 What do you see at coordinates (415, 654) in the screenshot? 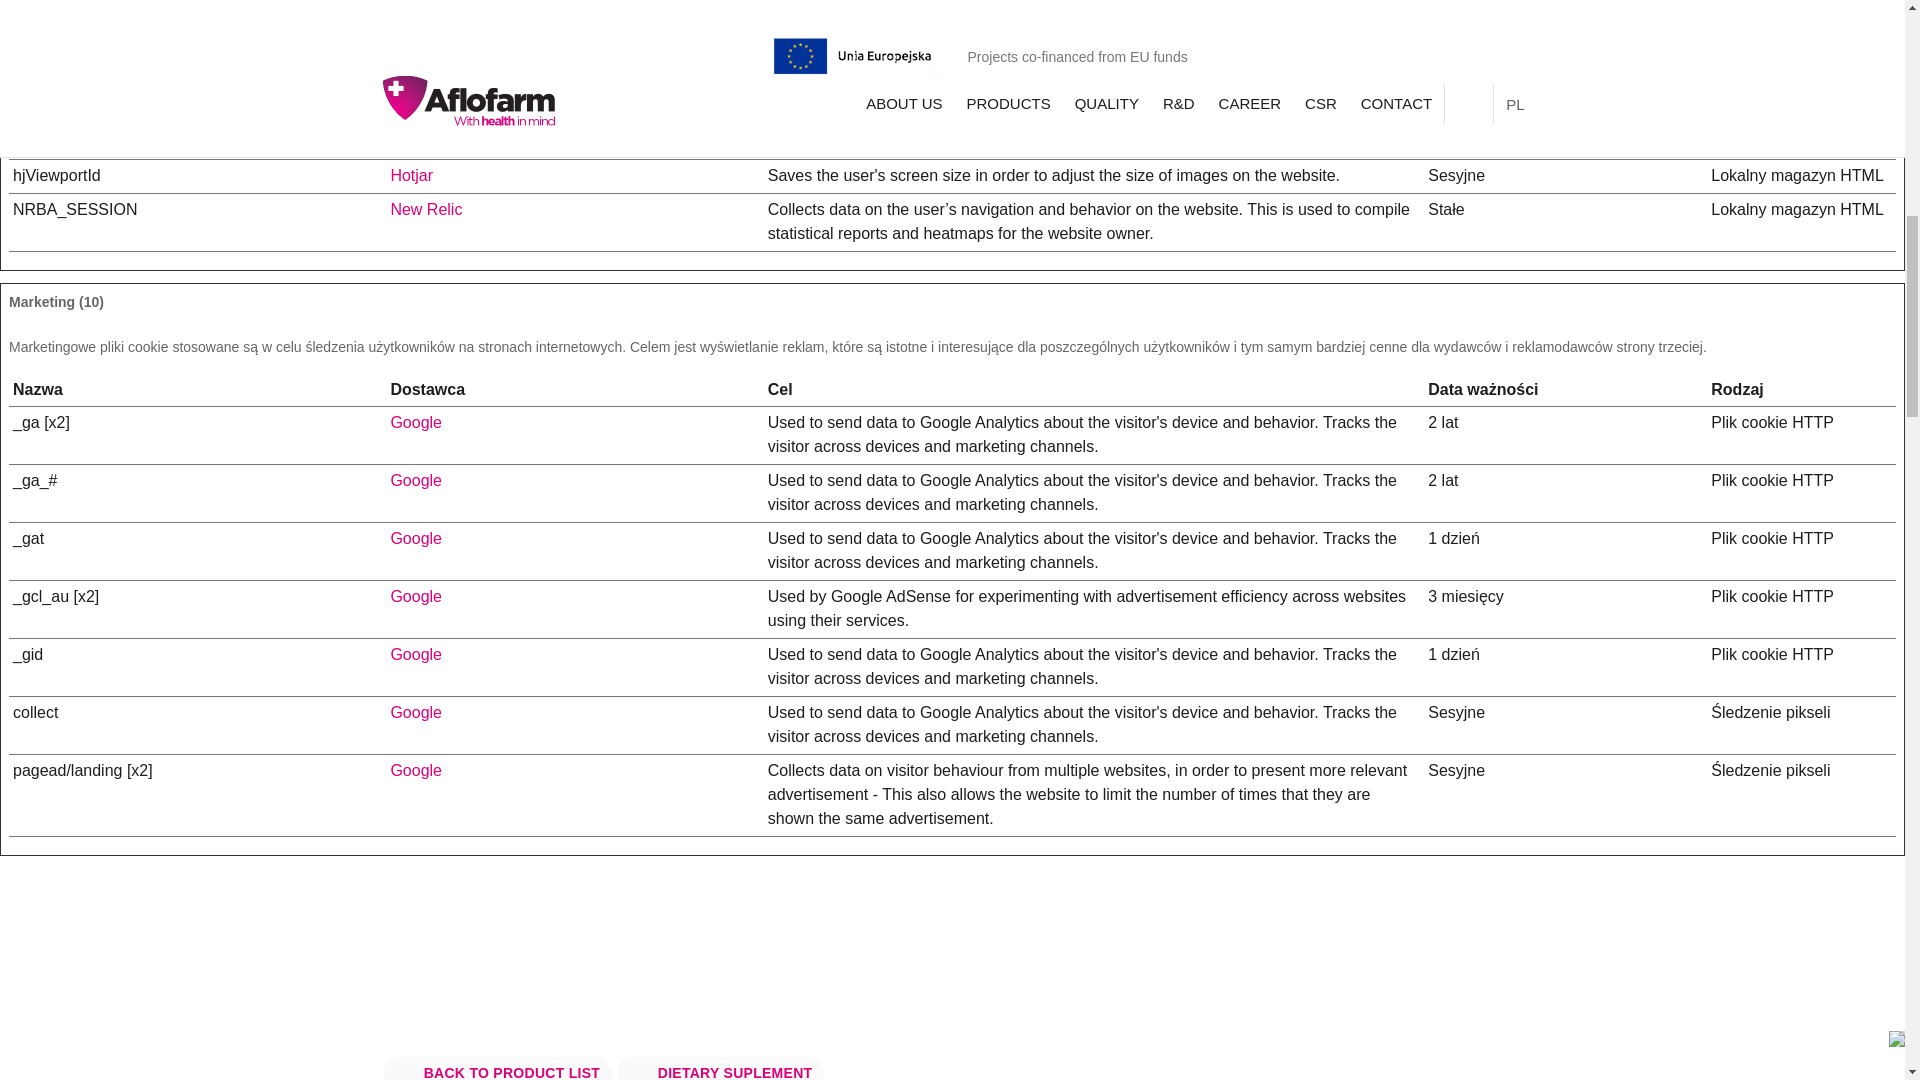
I see `Google` at bounding box center [415, 654].